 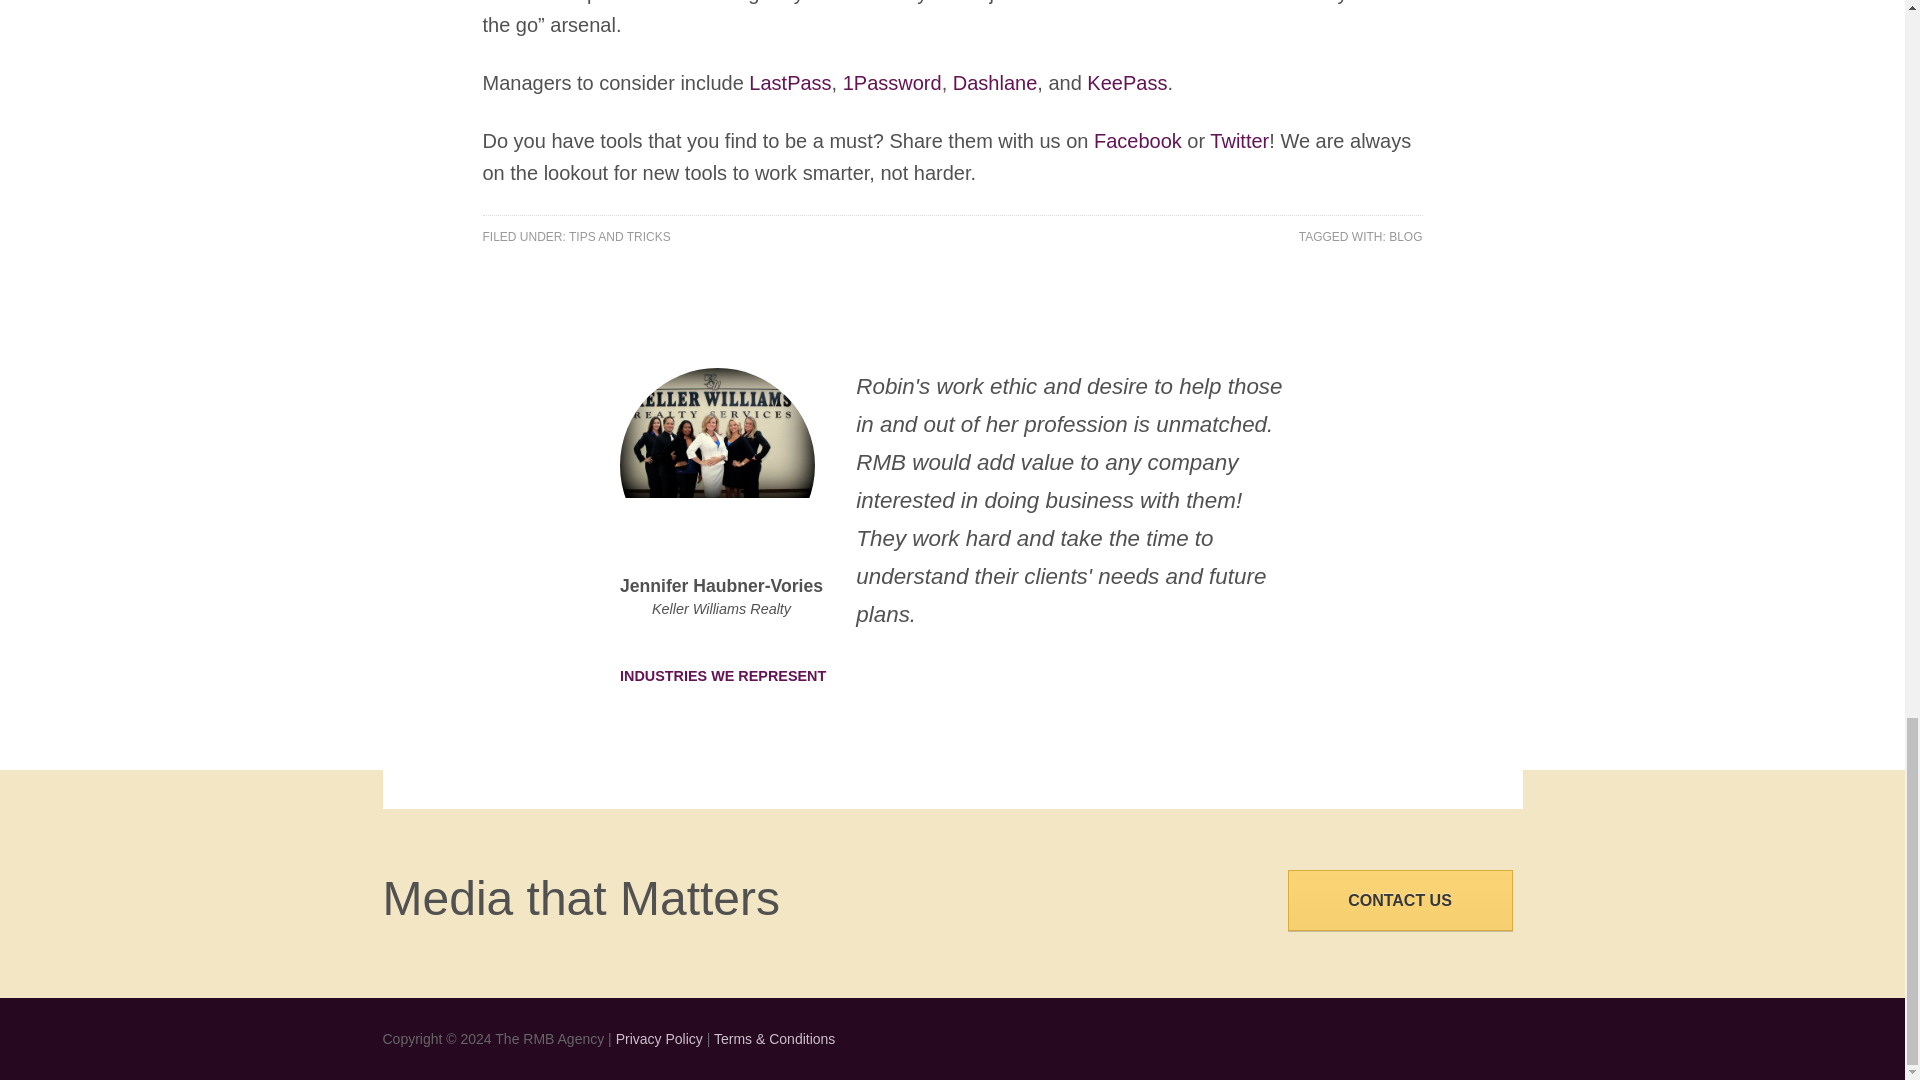 What do you see at coordinates (1126, 82) in the screenshot?
I see `KeePass` at bounding box center [1126, 82].